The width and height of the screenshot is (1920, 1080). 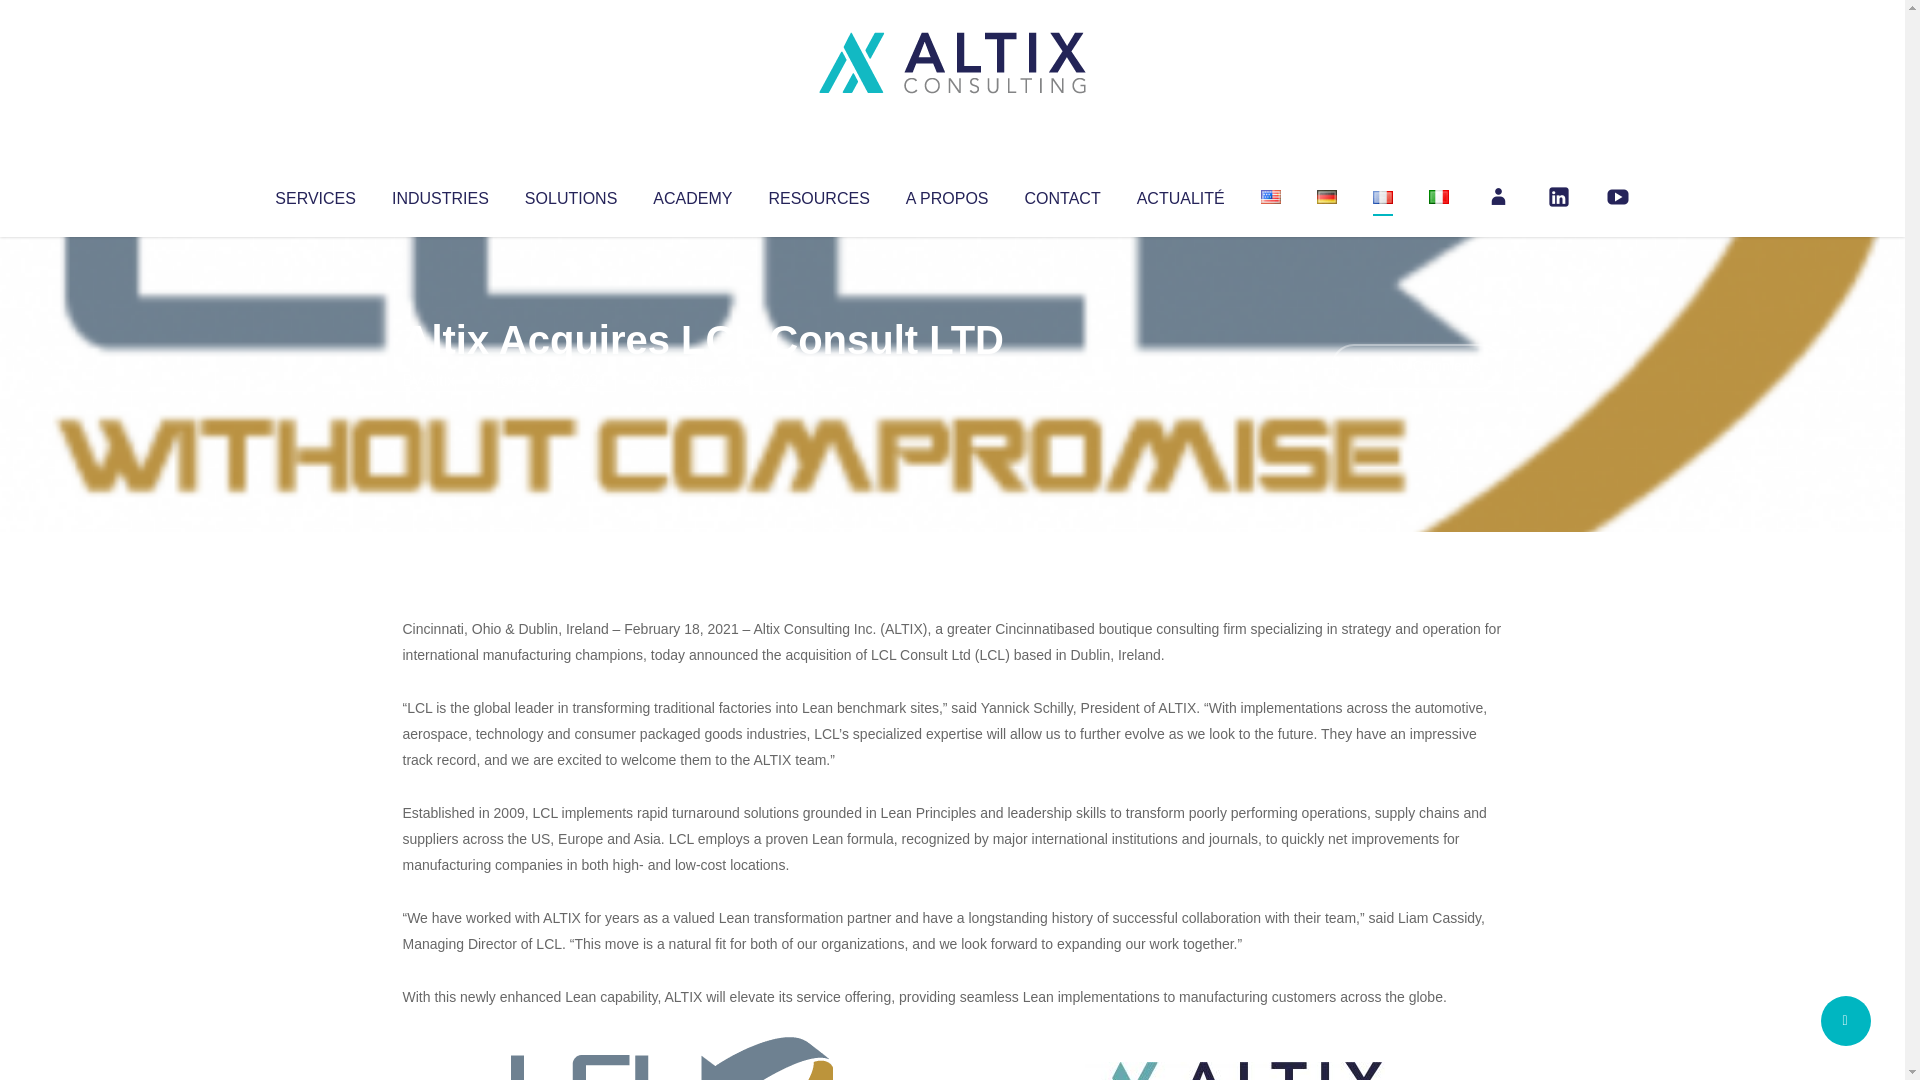 What do you see at coordinates (1416, 366) in the screenshot?
I see `No Comments` at bounding box center [1416, 366].